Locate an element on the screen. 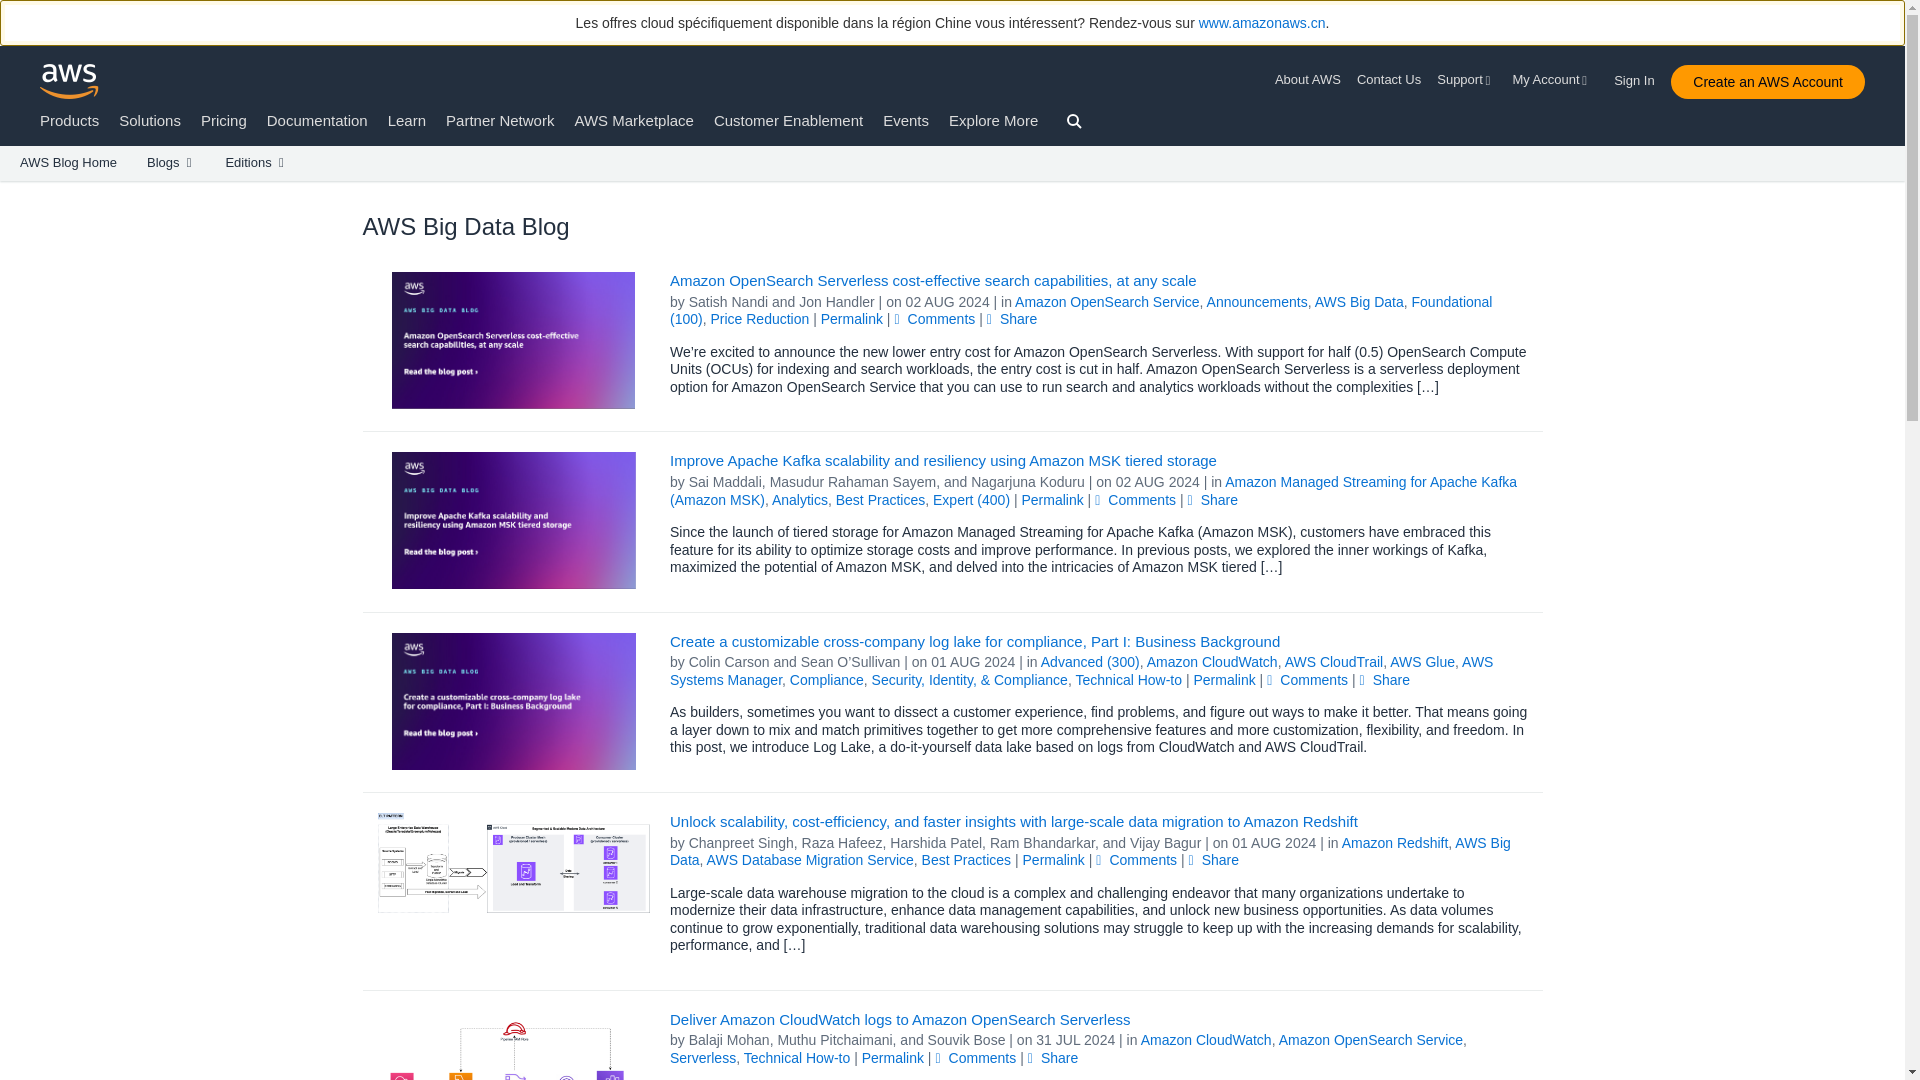  View all posts in Best Practices is located at coordinates (880, 500).